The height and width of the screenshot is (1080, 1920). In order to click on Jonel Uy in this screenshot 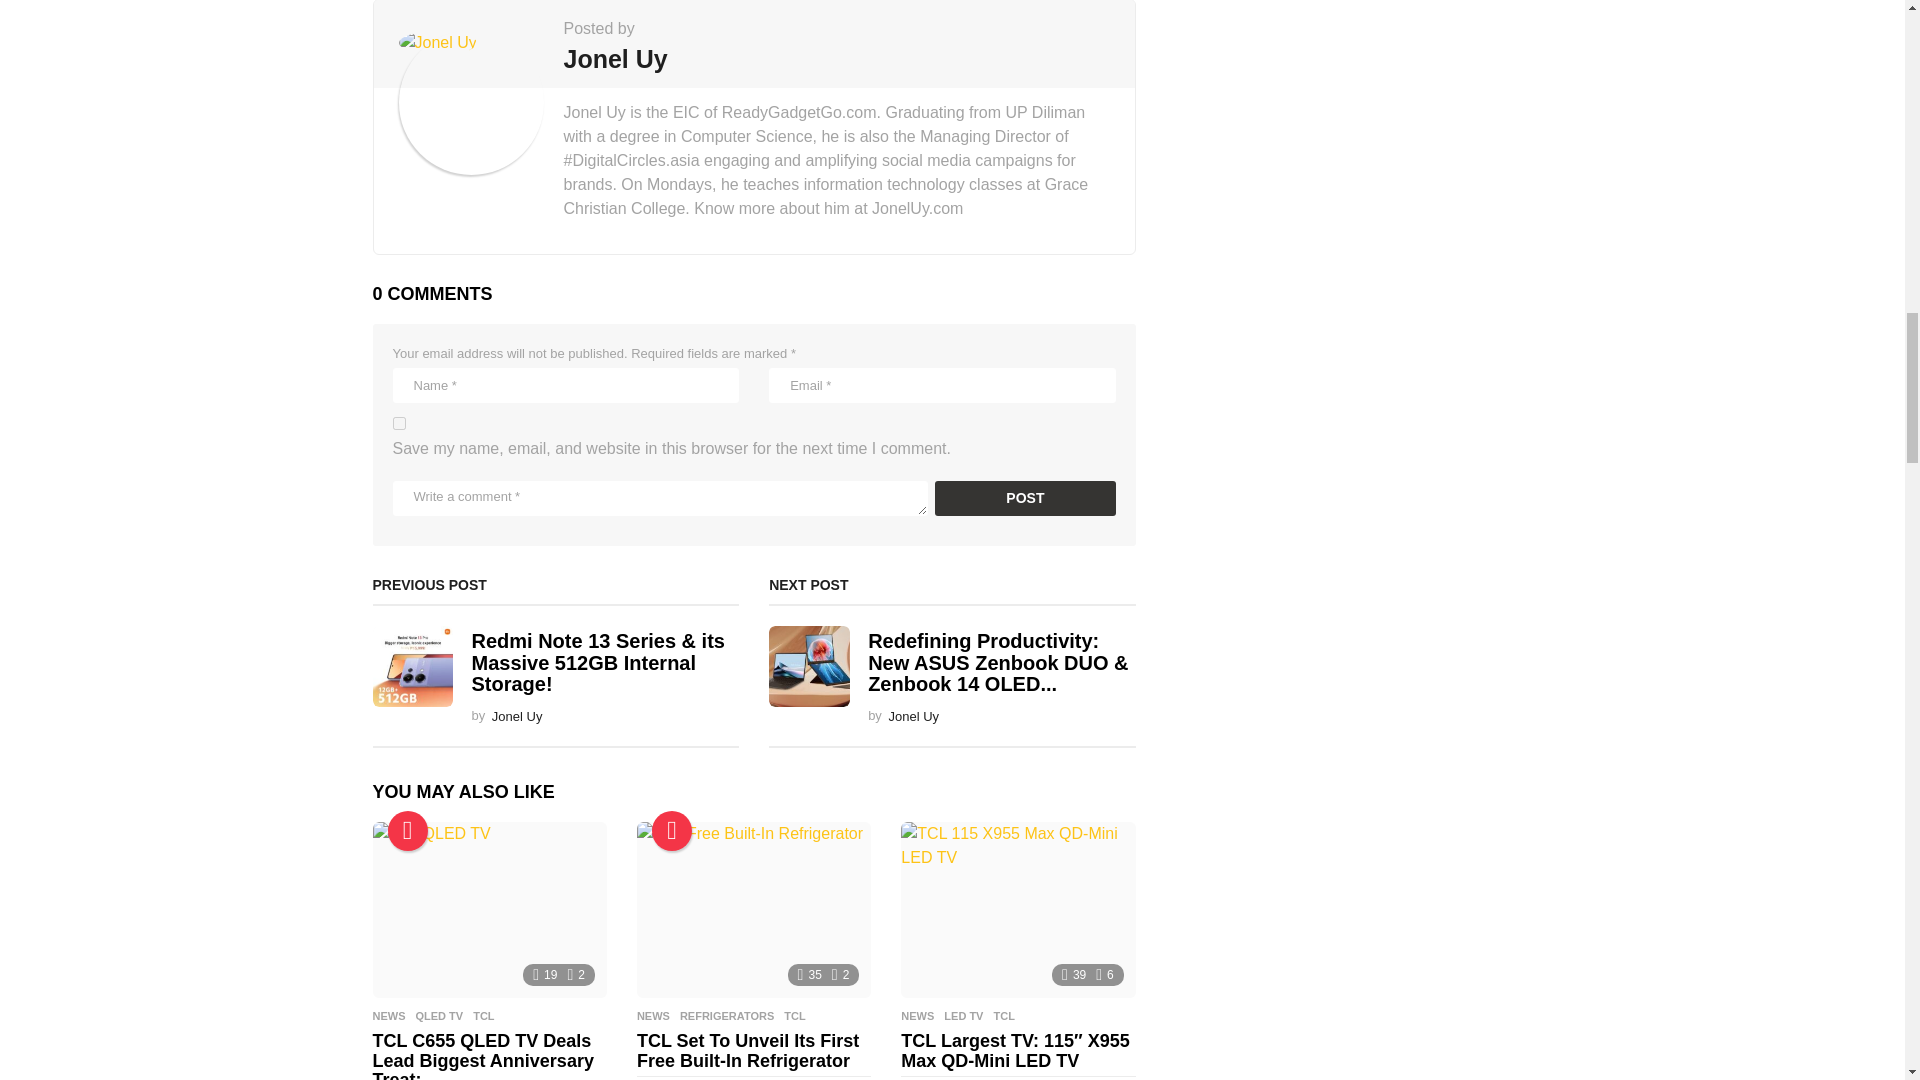, I will do `click(616, 58)`.